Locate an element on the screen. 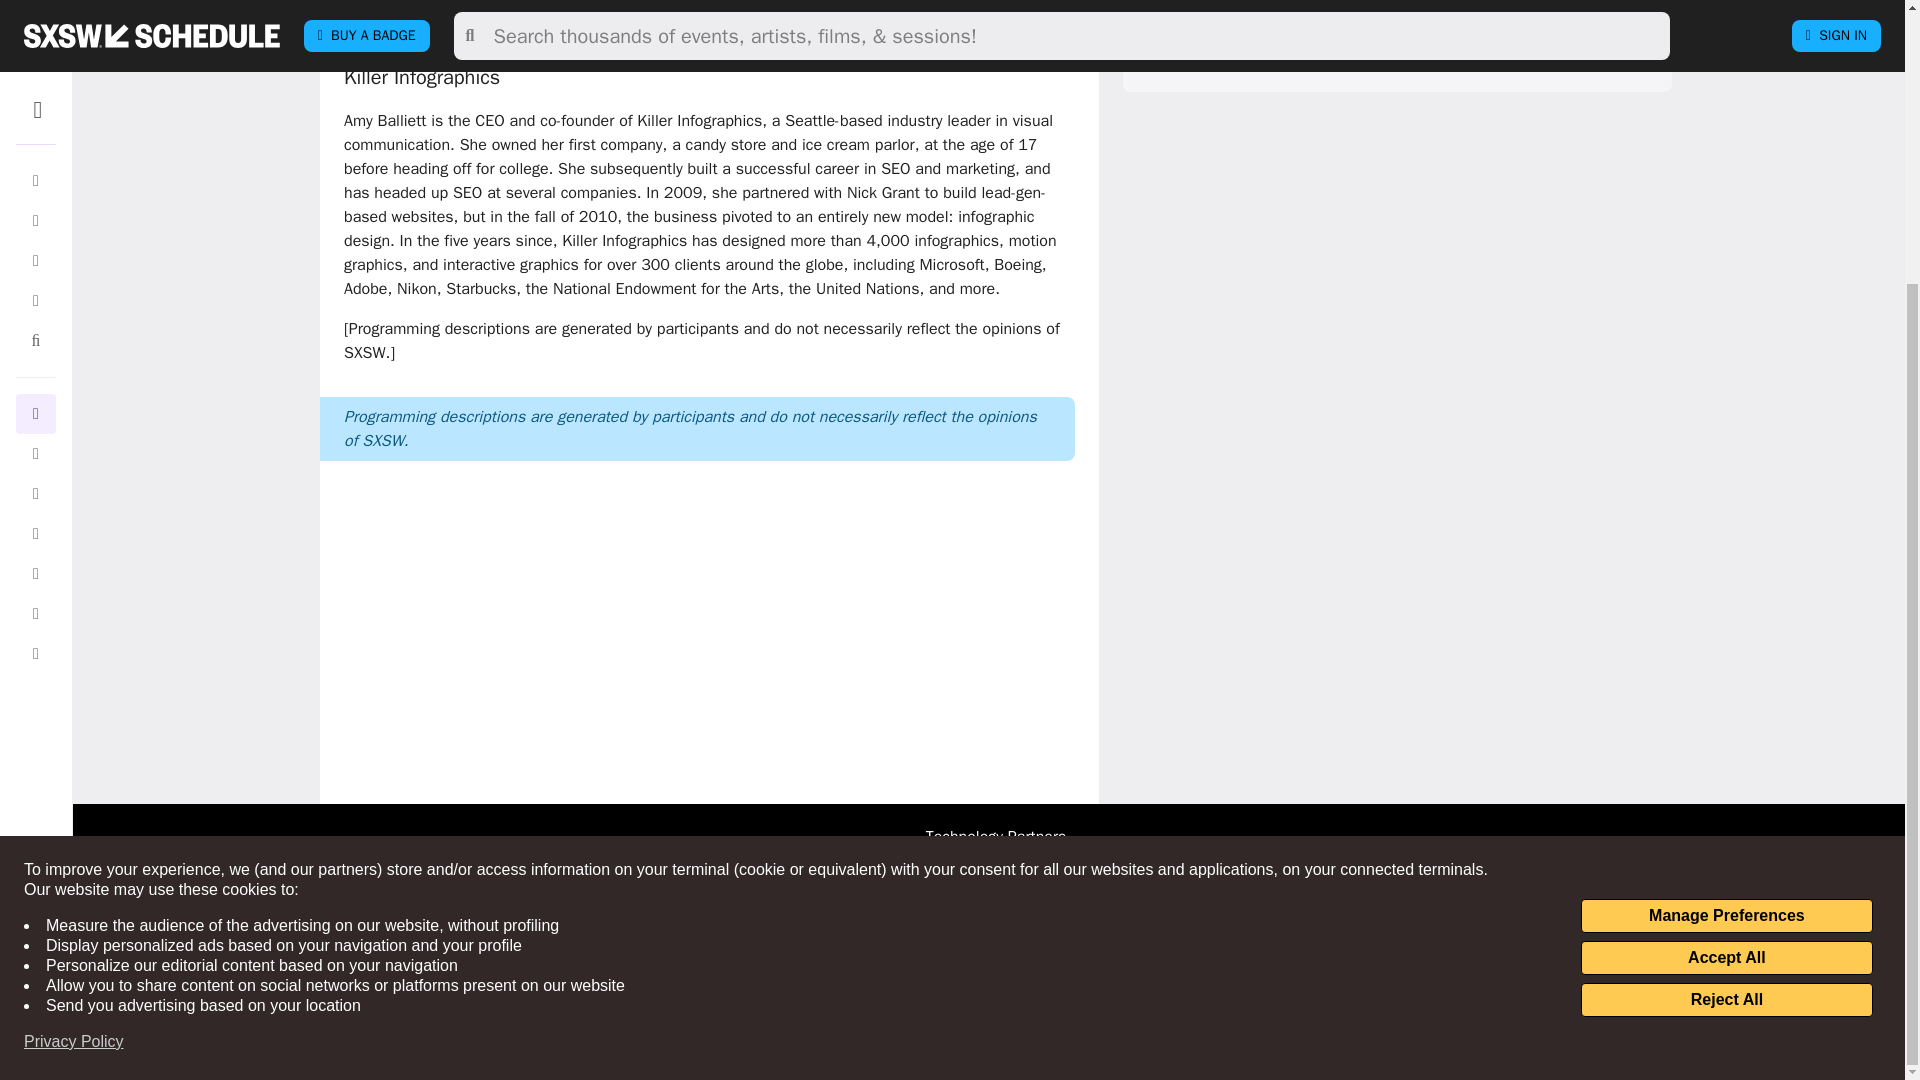 The image size is (1920, 1080). Privacy Policy is located at coordinates (74, 670).